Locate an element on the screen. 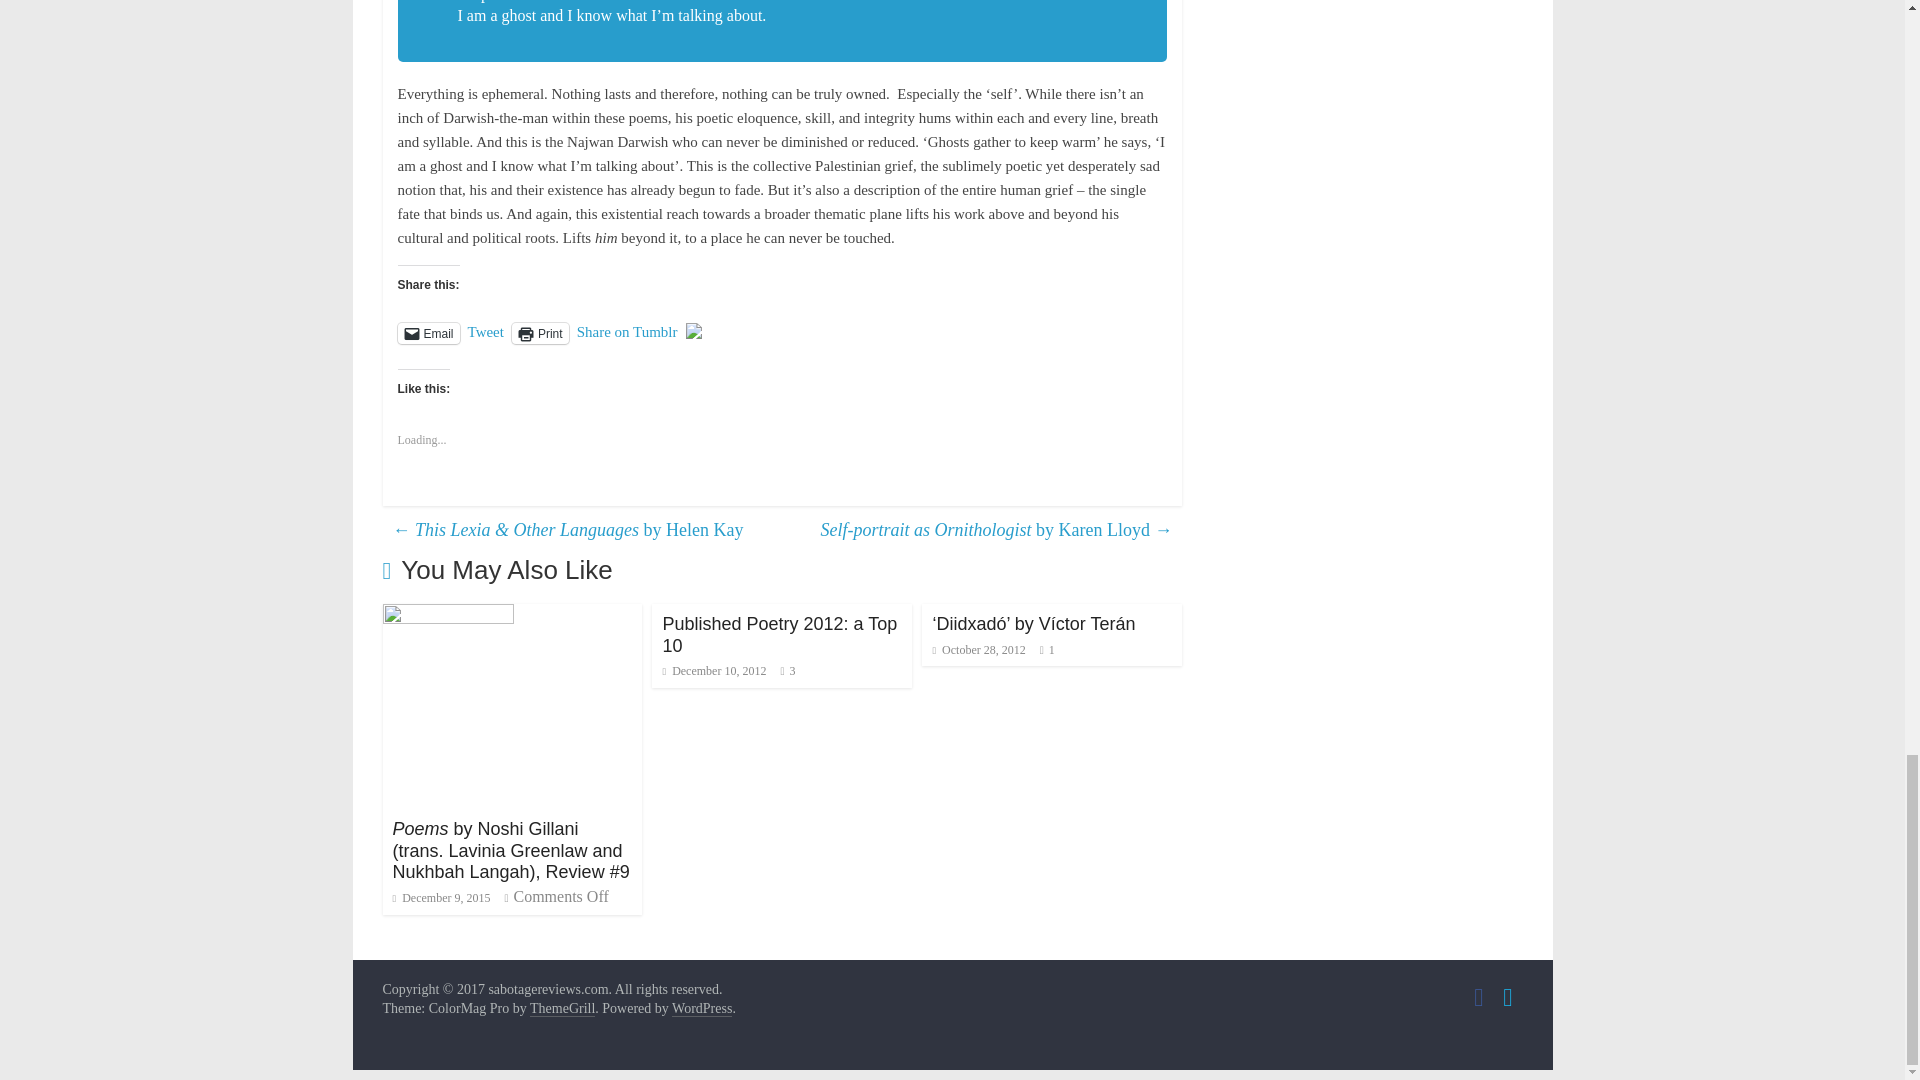 Image resolution: width=1920 pixels, height=1080 pixels. Click to email a link to a friend is located at coordinates (428, 333).